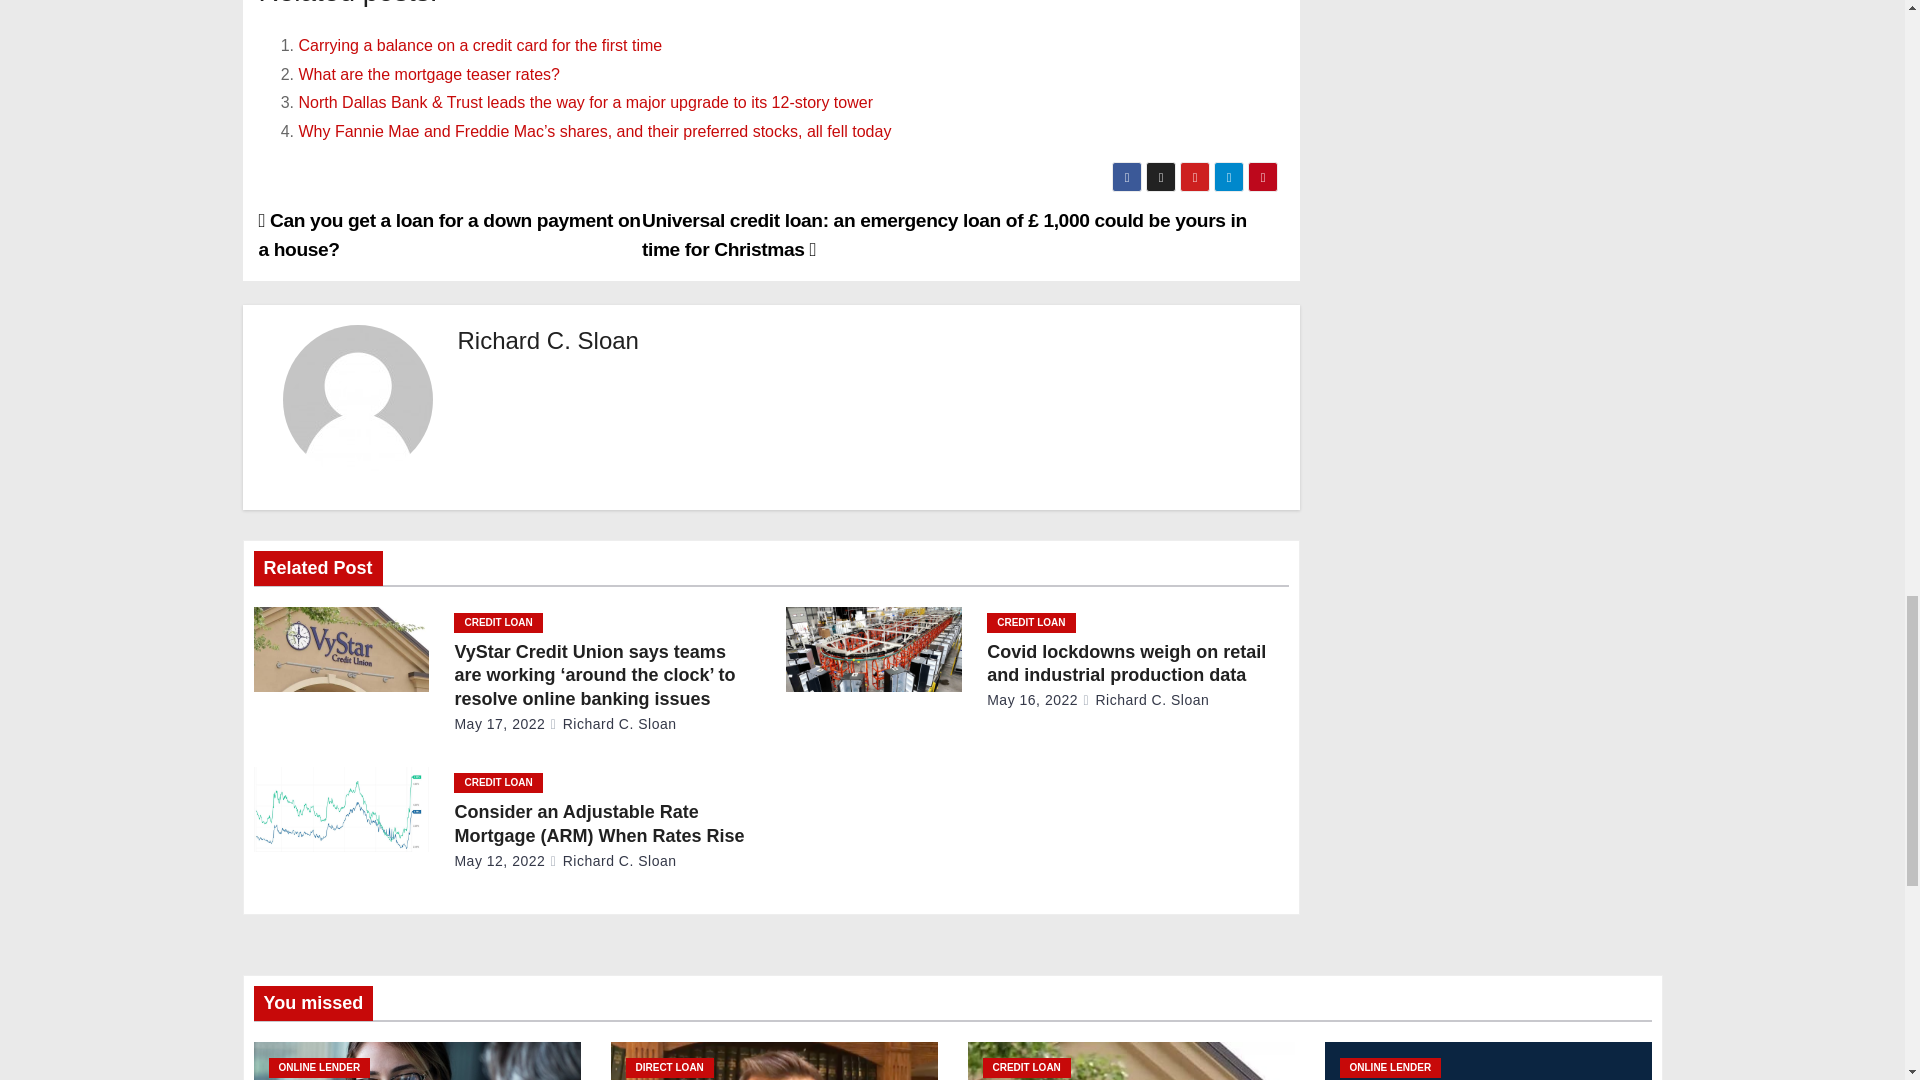 The width and height of the screenshot is (1920, 1080). What do you see at coordinates (428, 74) in the screenshot?
I see `What are the mortgage teaser rates?` at bounding box center [428, 74].